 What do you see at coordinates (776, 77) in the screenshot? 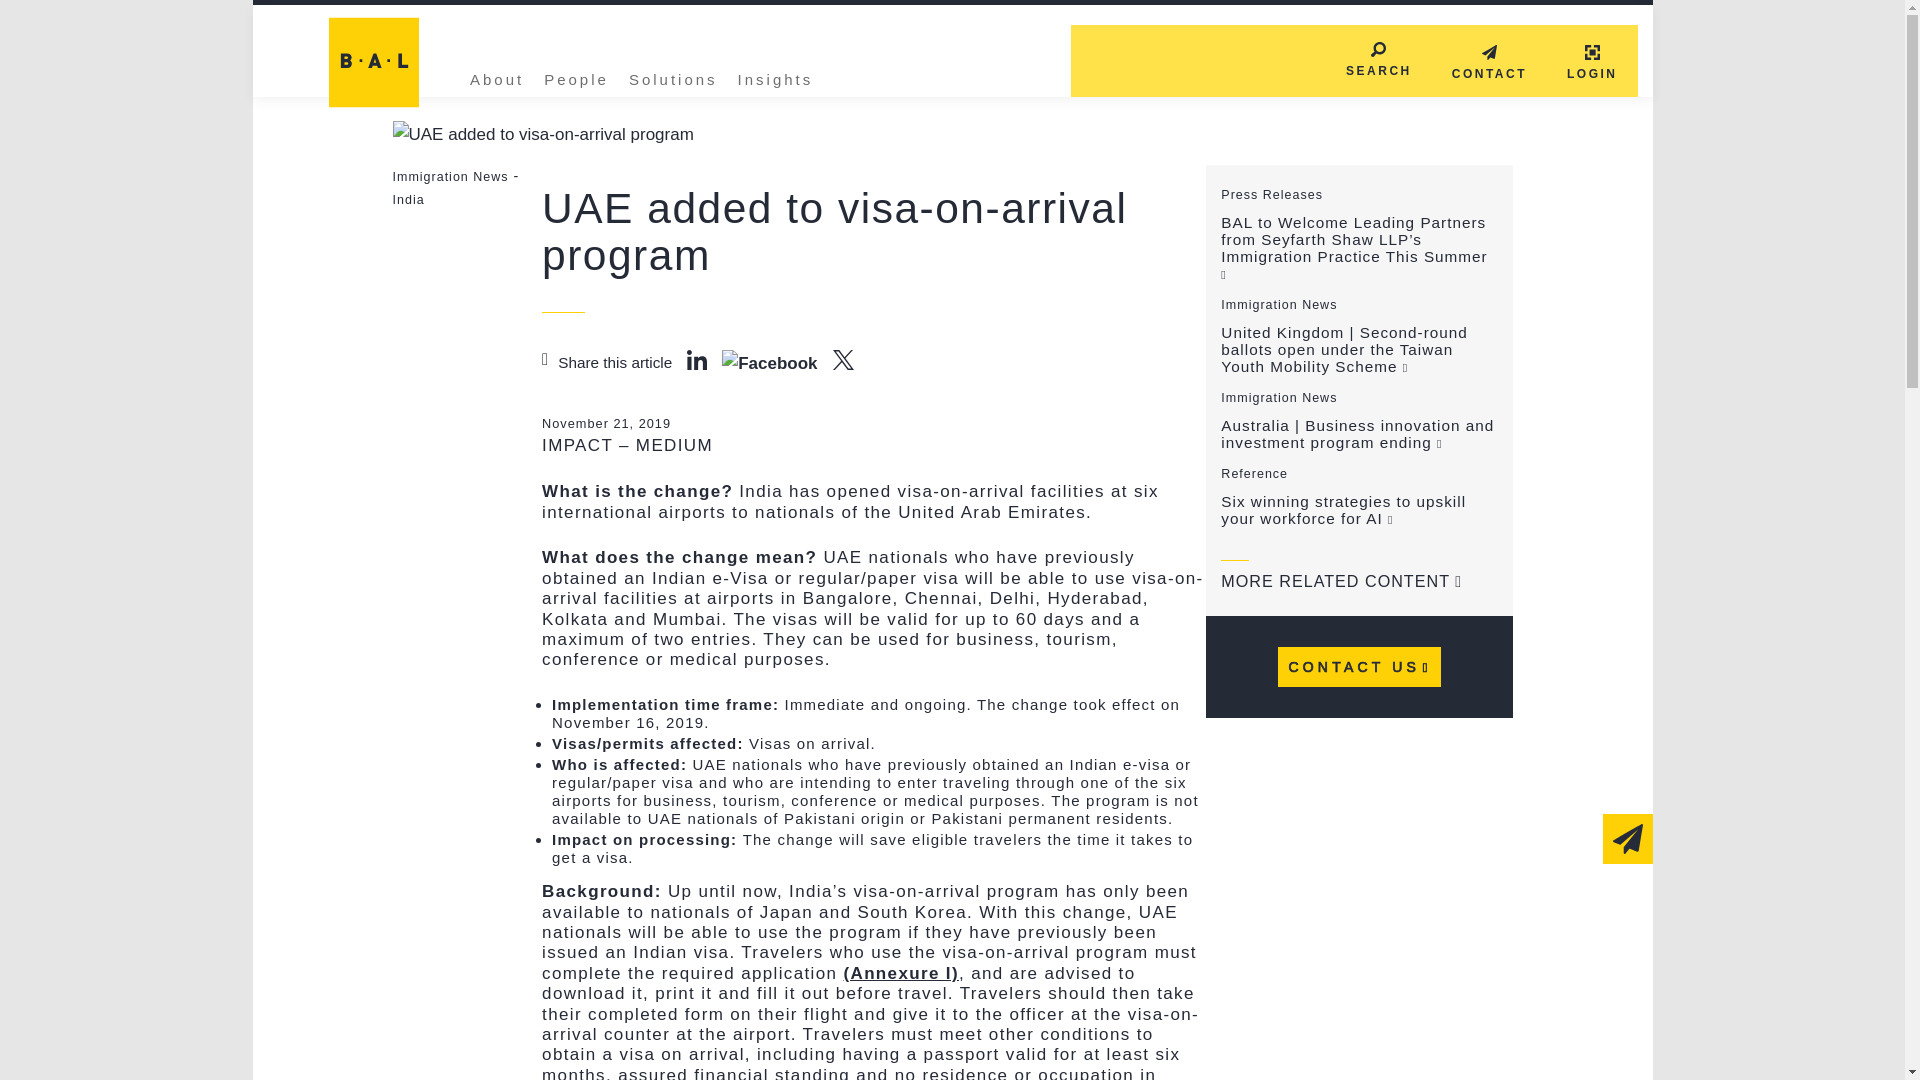
I see `Insights` at bounding box center [776, 77].